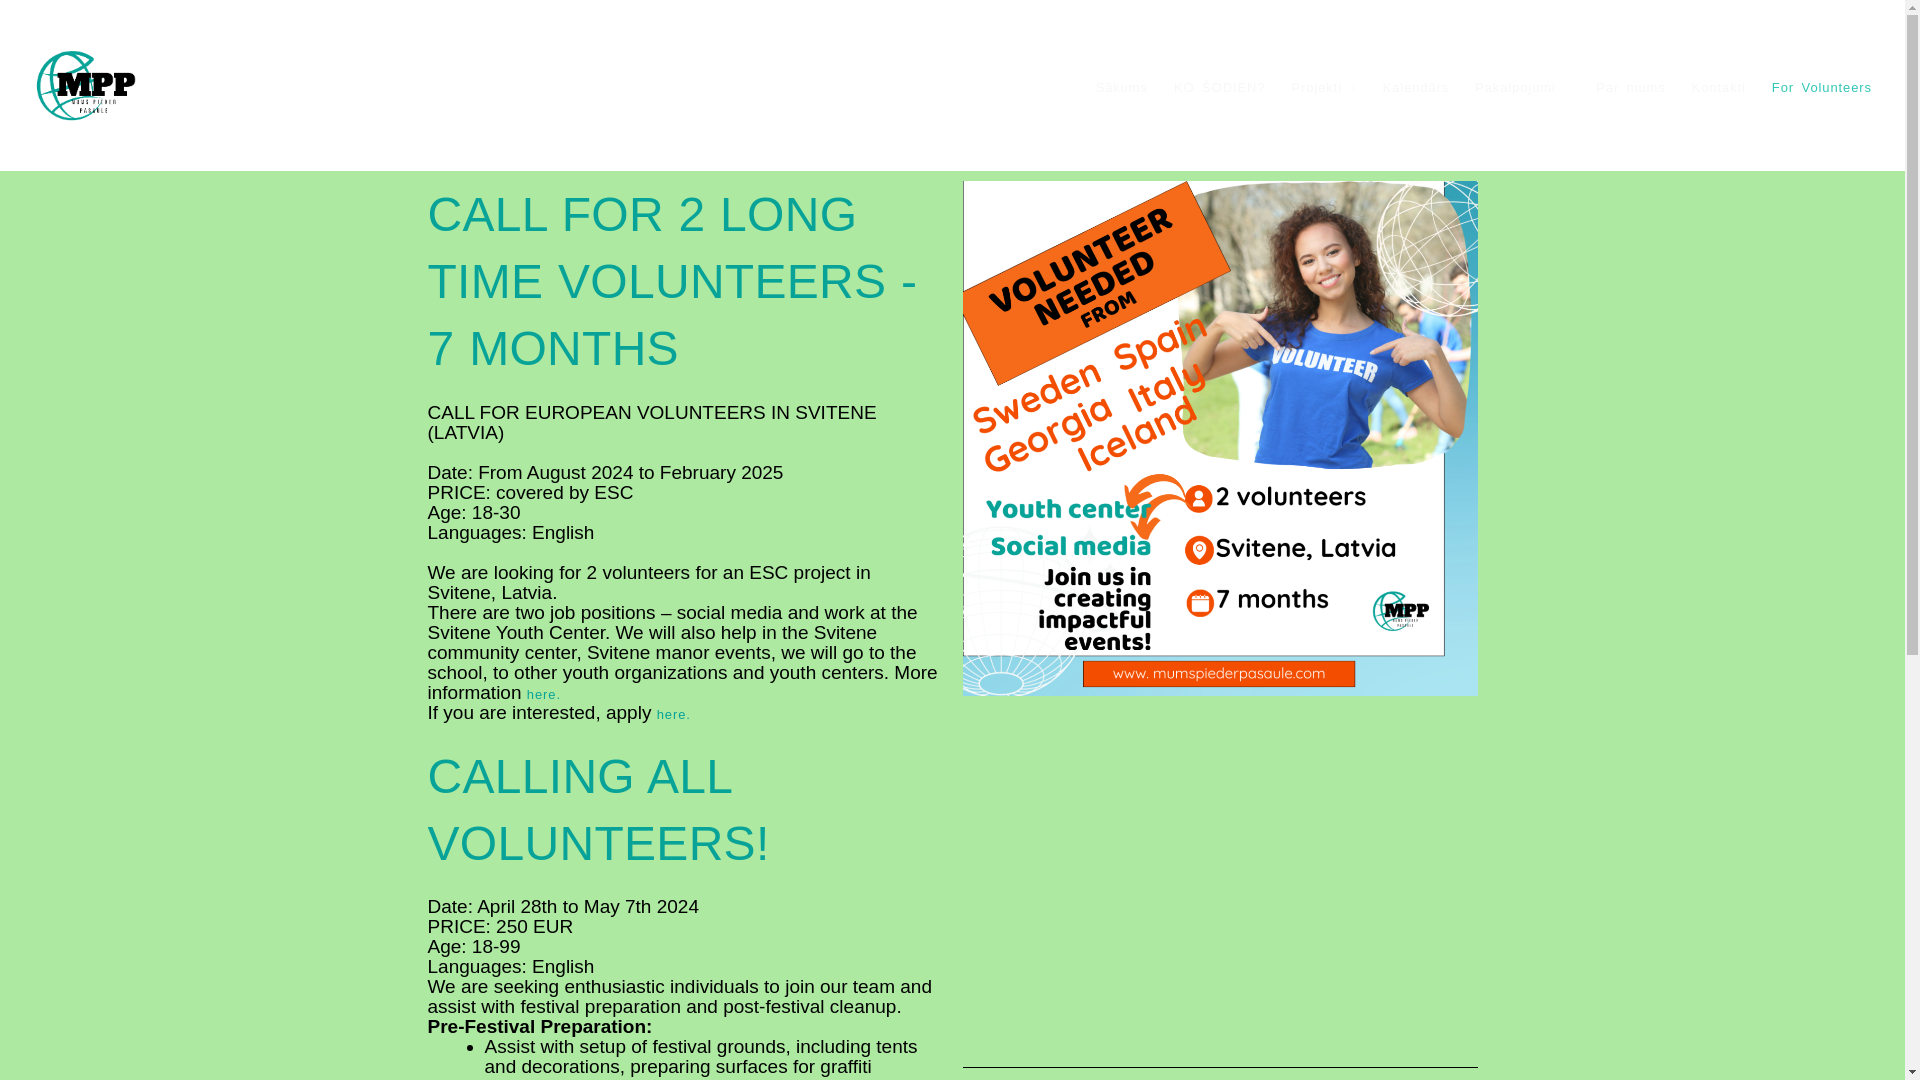  What do you see at coordinates (1630, 87) in the screenshot?
I see `Par mums` at bounding box center [1630, 87].